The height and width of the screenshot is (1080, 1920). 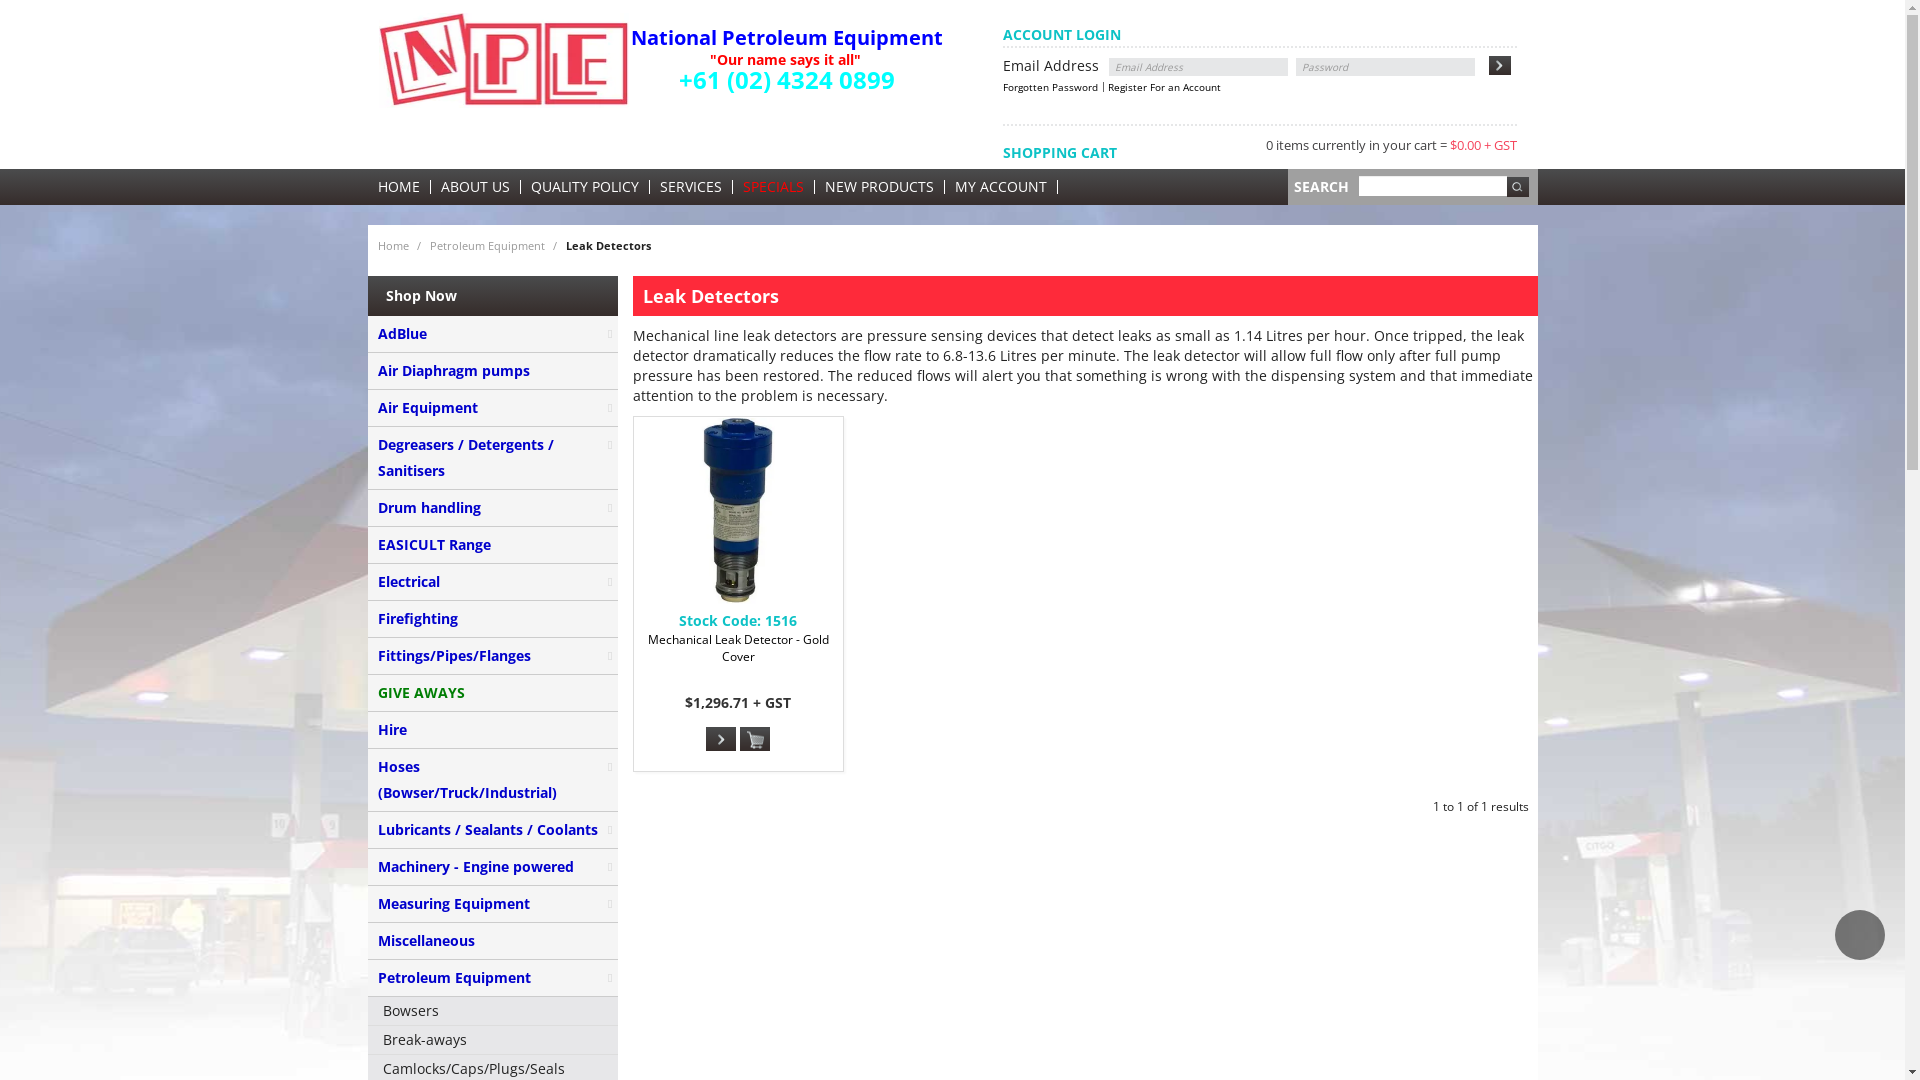 What do you see at coordinates (493, 904) in the screenshot?
I see `Measuring Equipment` at bounding box center [493, 904].